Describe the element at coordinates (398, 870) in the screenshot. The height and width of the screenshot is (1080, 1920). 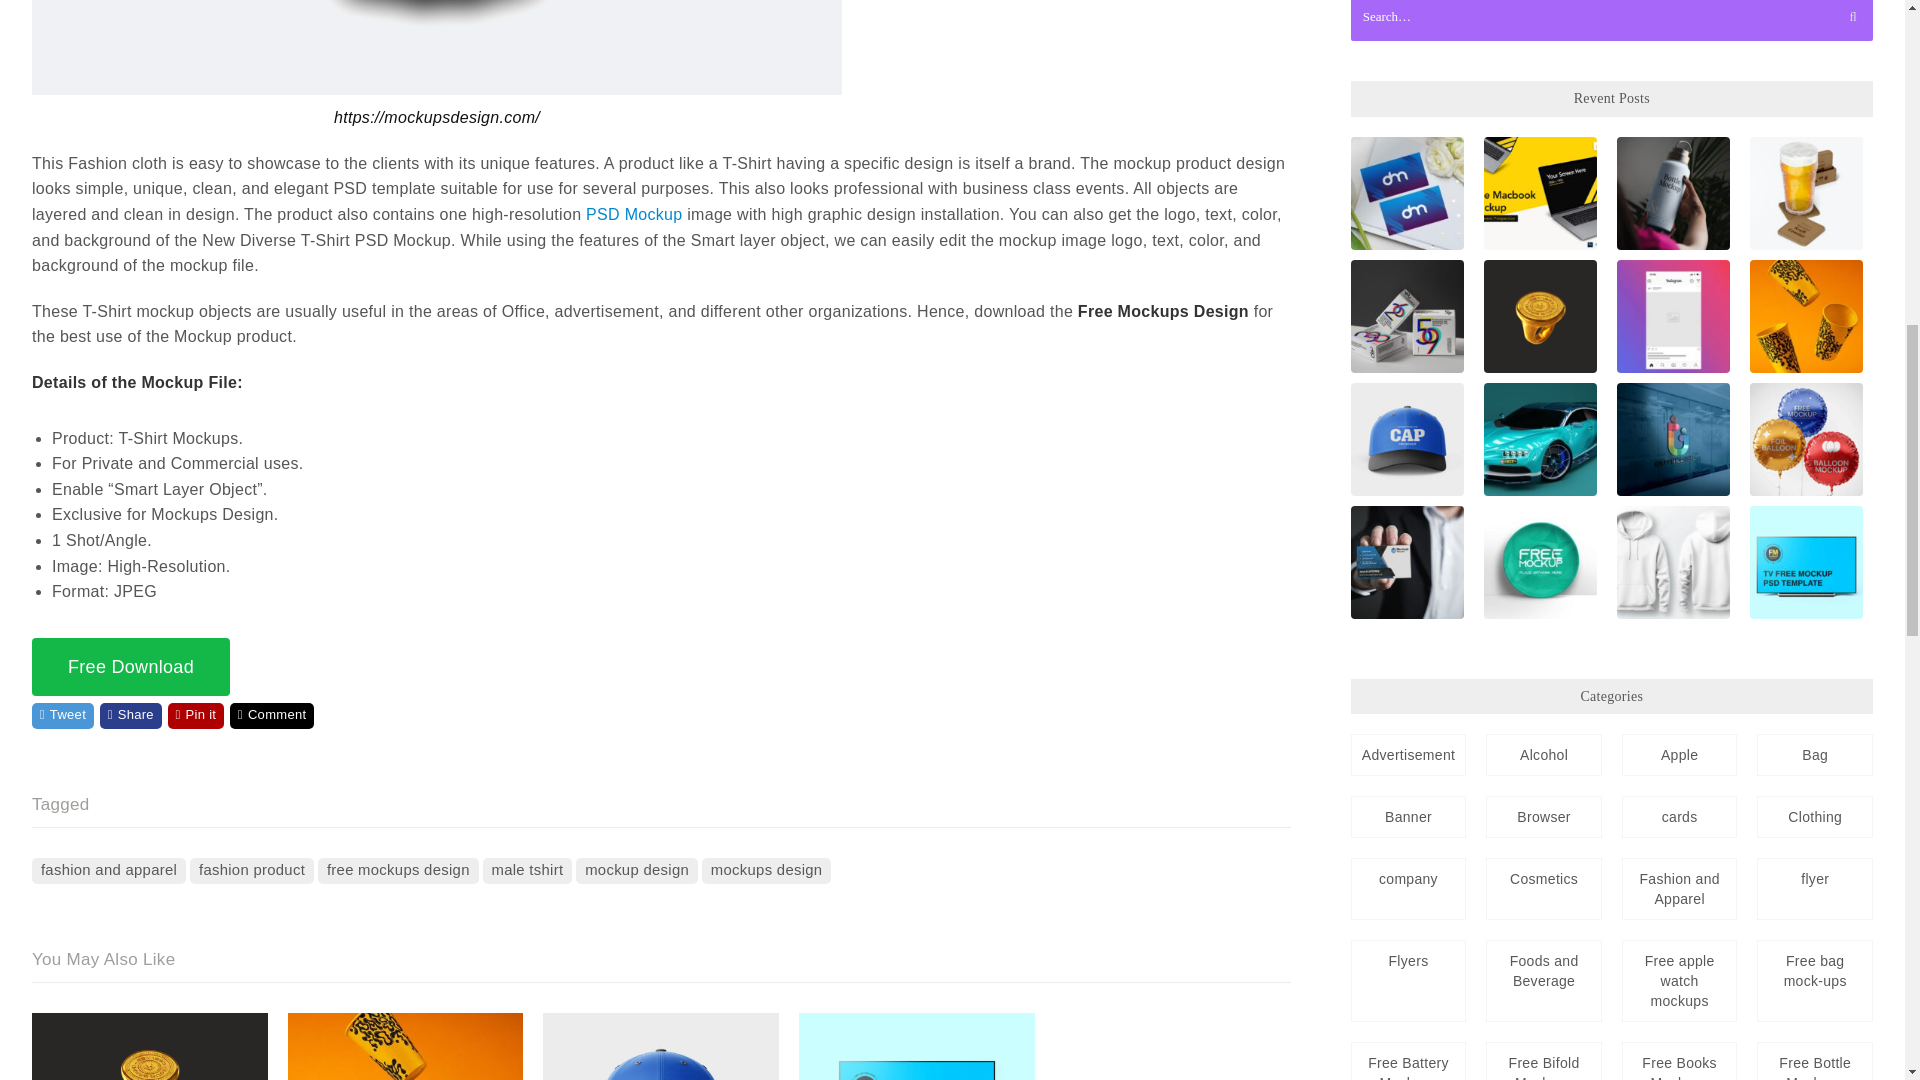
I see `free mockups design` at that location.